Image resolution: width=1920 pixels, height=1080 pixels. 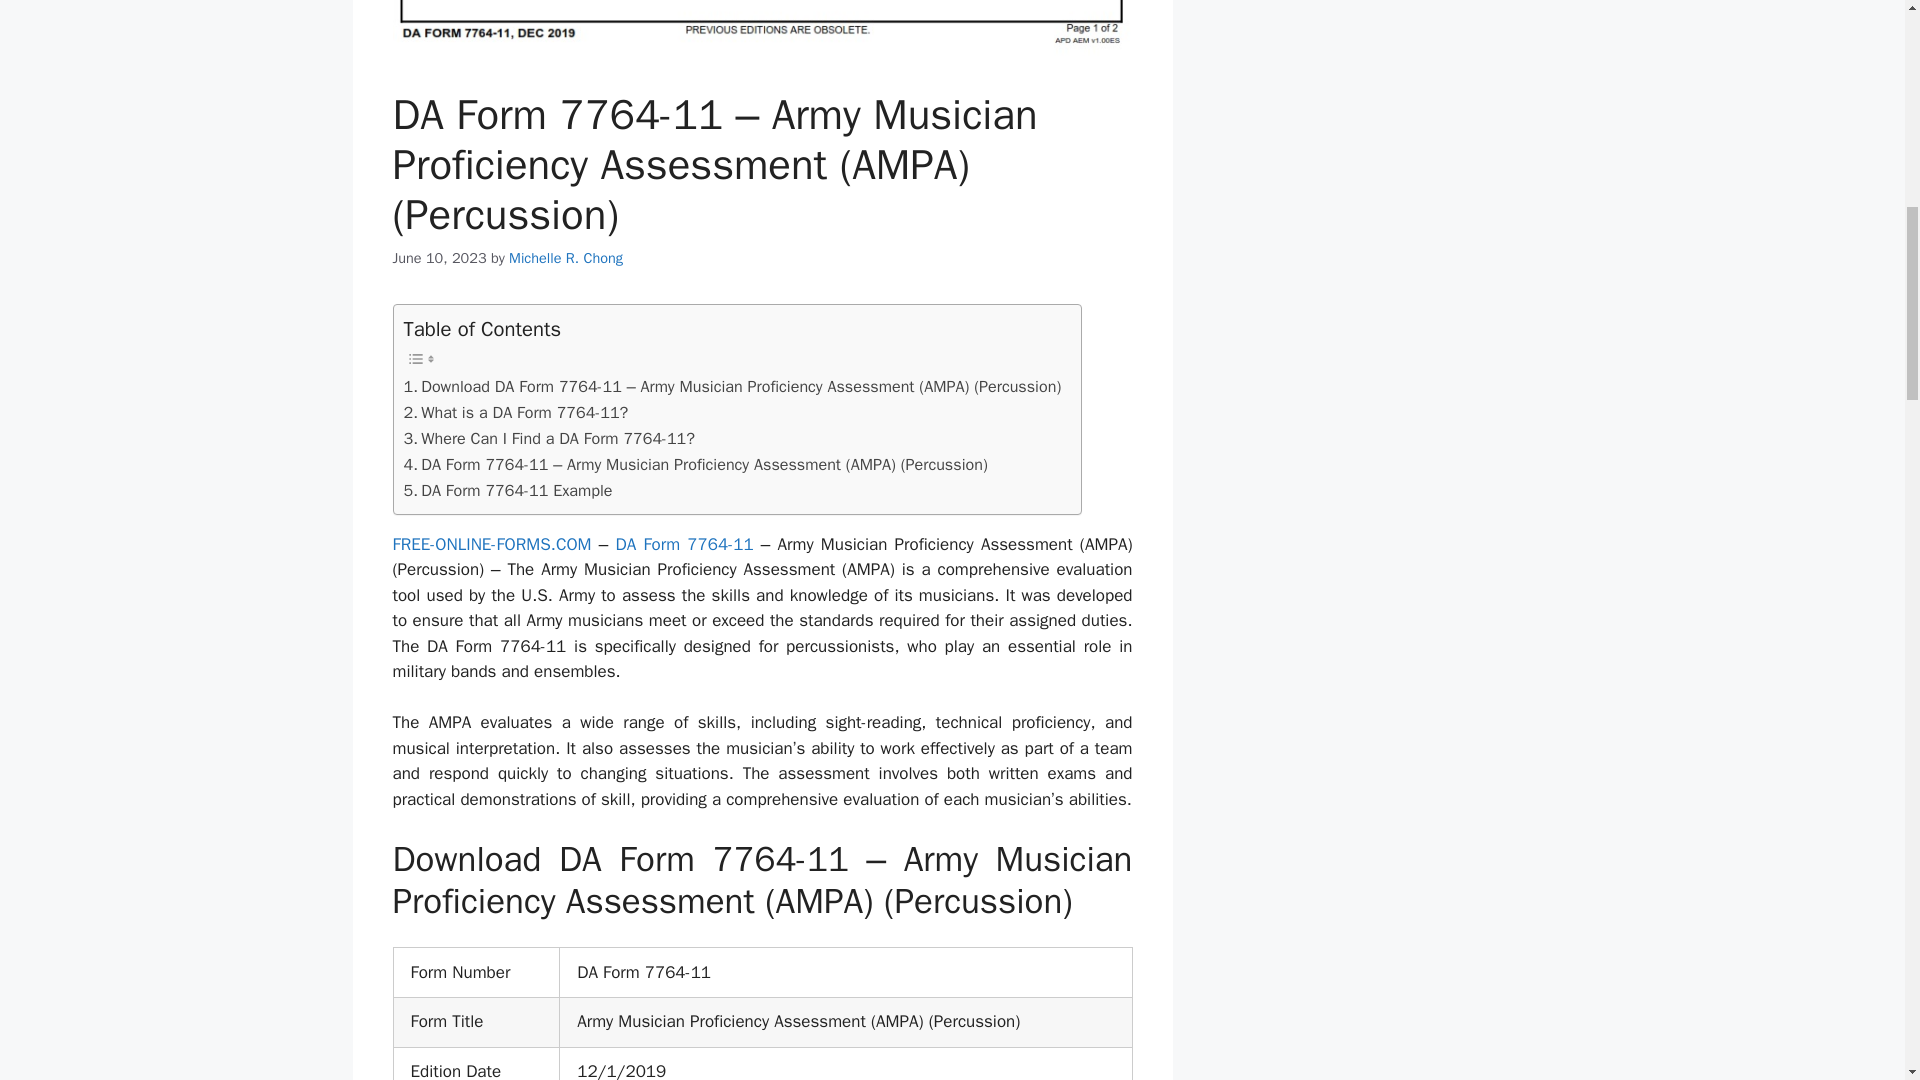 I want to click on View all posts by Michelle R. Chong, so click(x=565, y=258).